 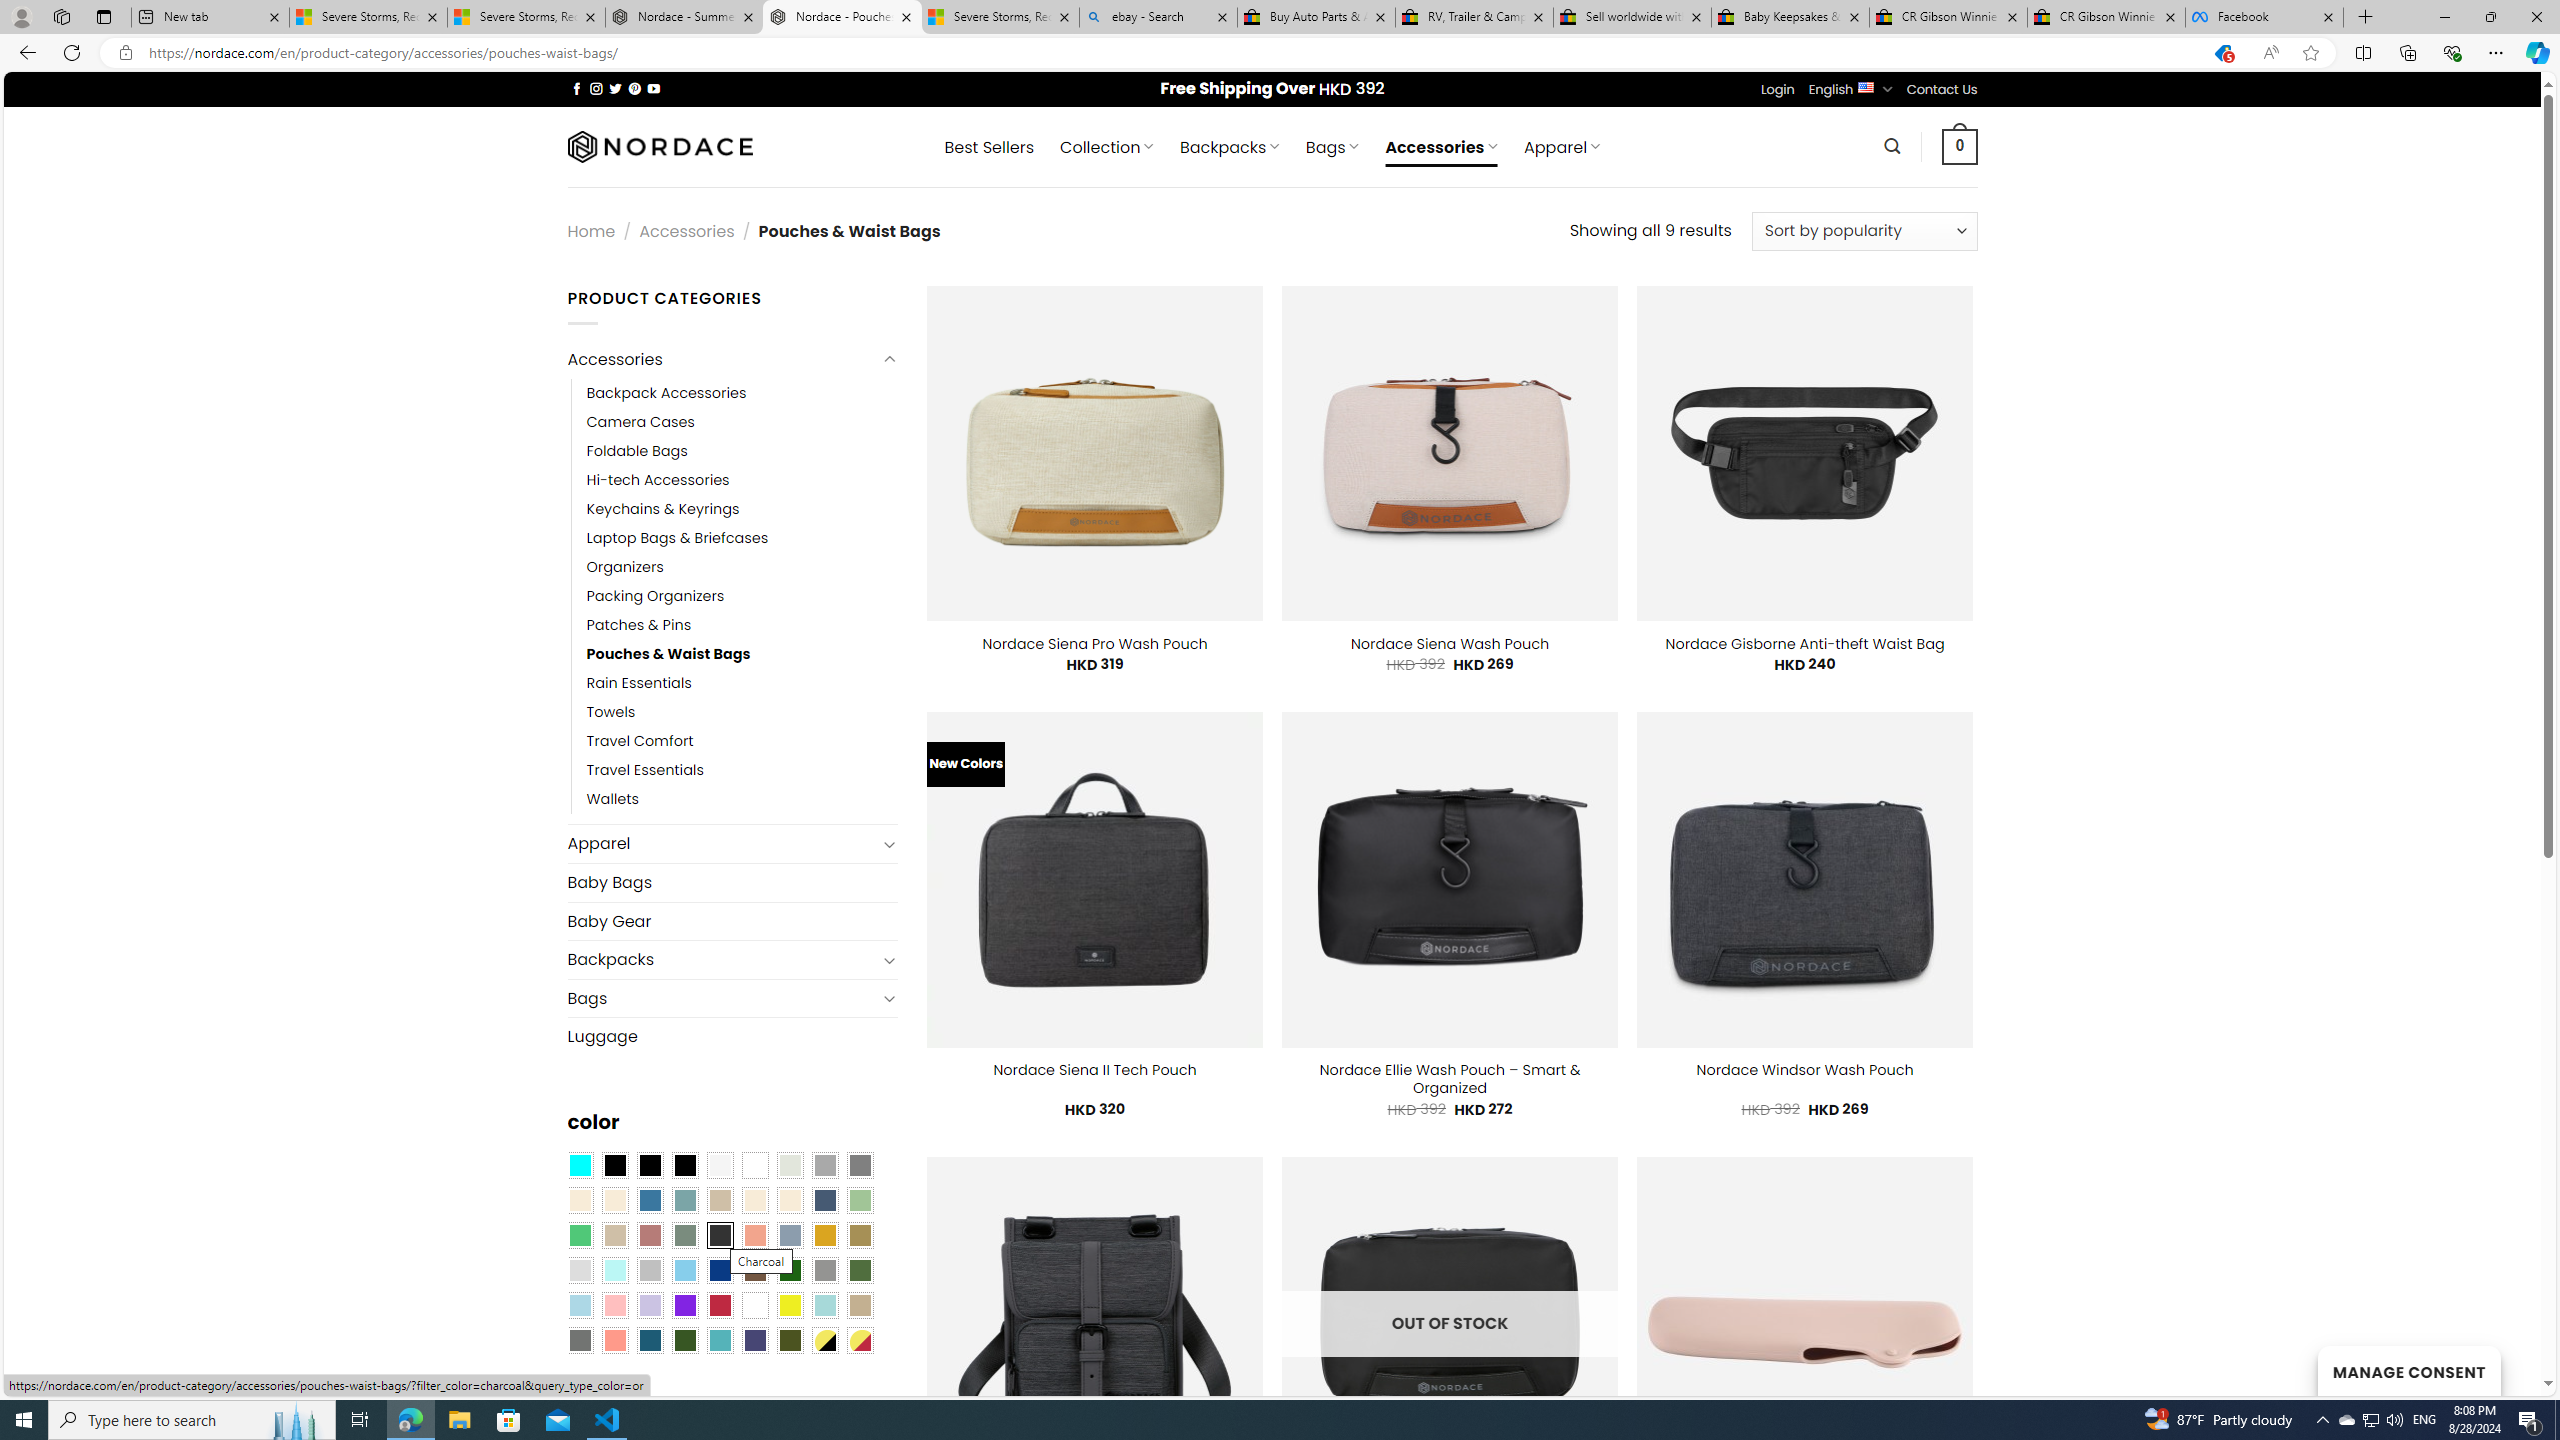 I want to click on Foldable Bags, so click(x=637, y=451).